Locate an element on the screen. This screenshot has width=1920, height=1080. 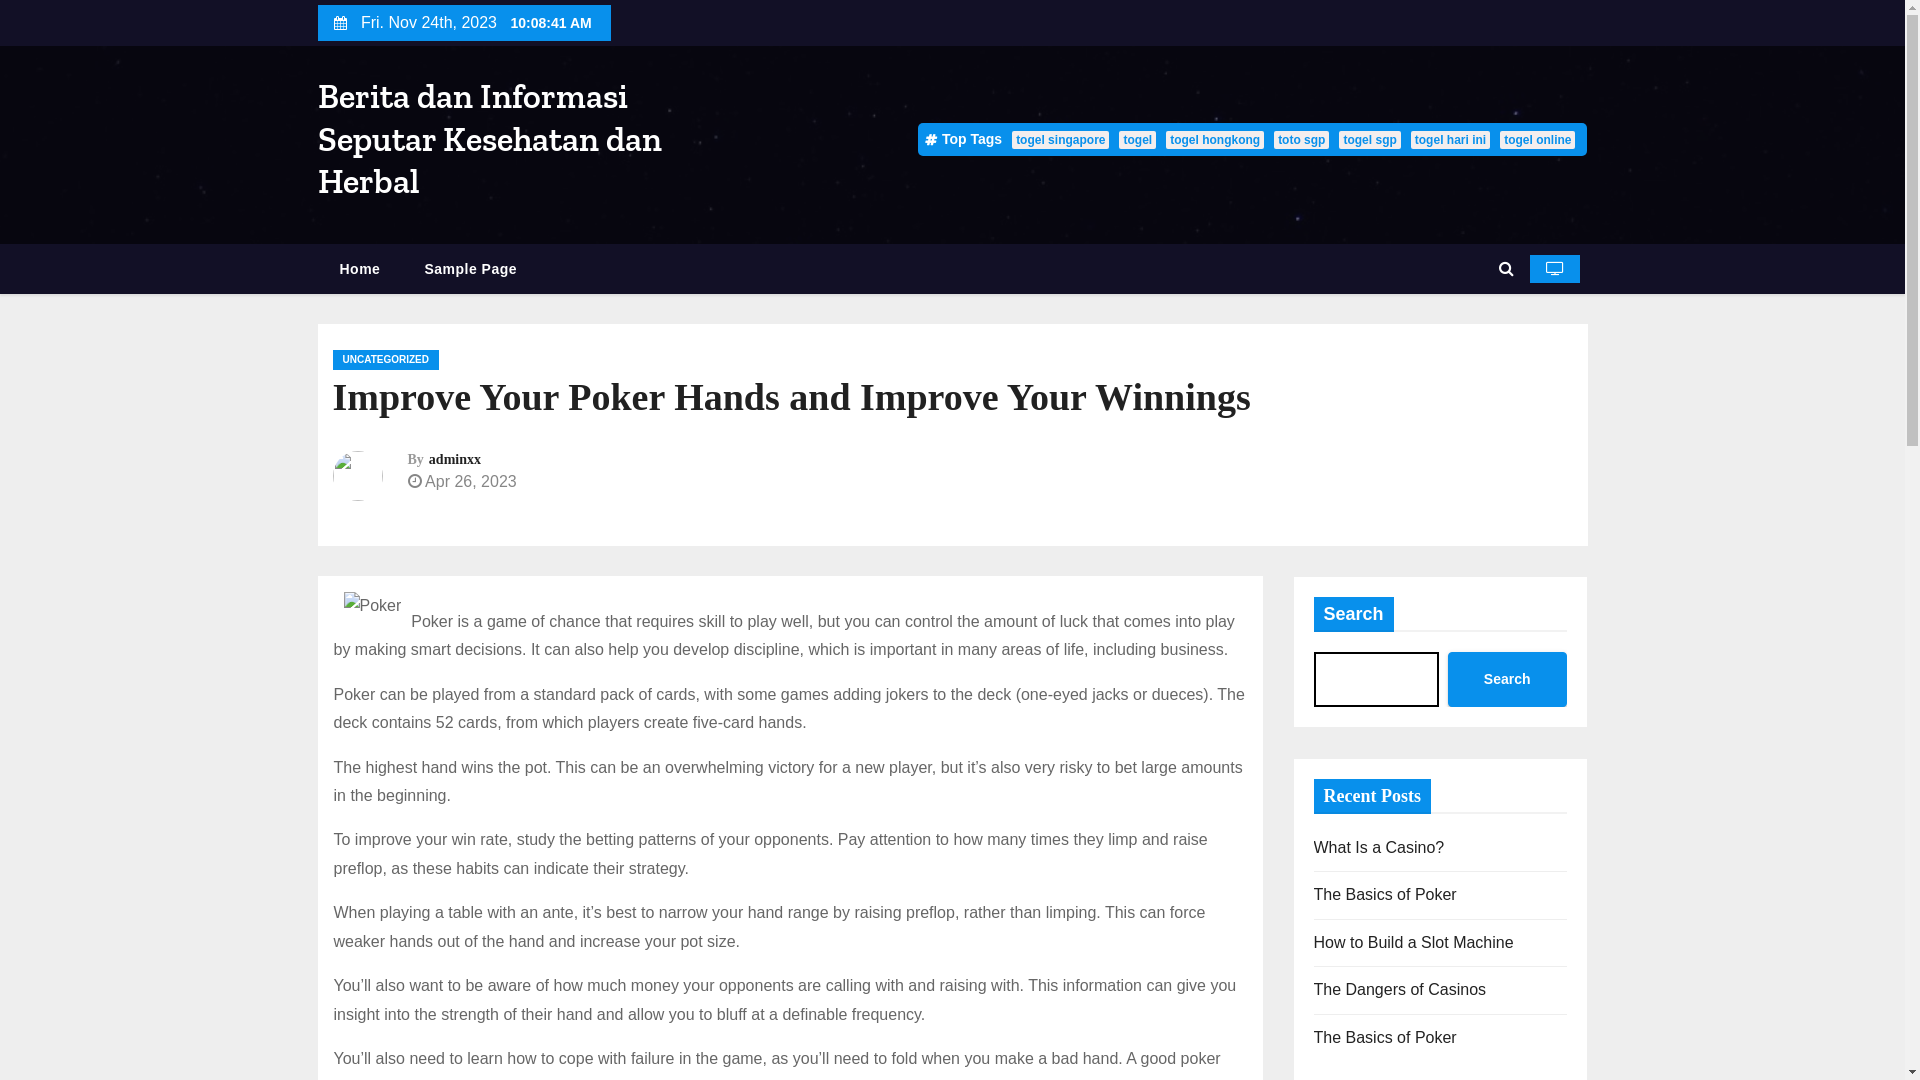
Home is located at coordinates (360, 270).